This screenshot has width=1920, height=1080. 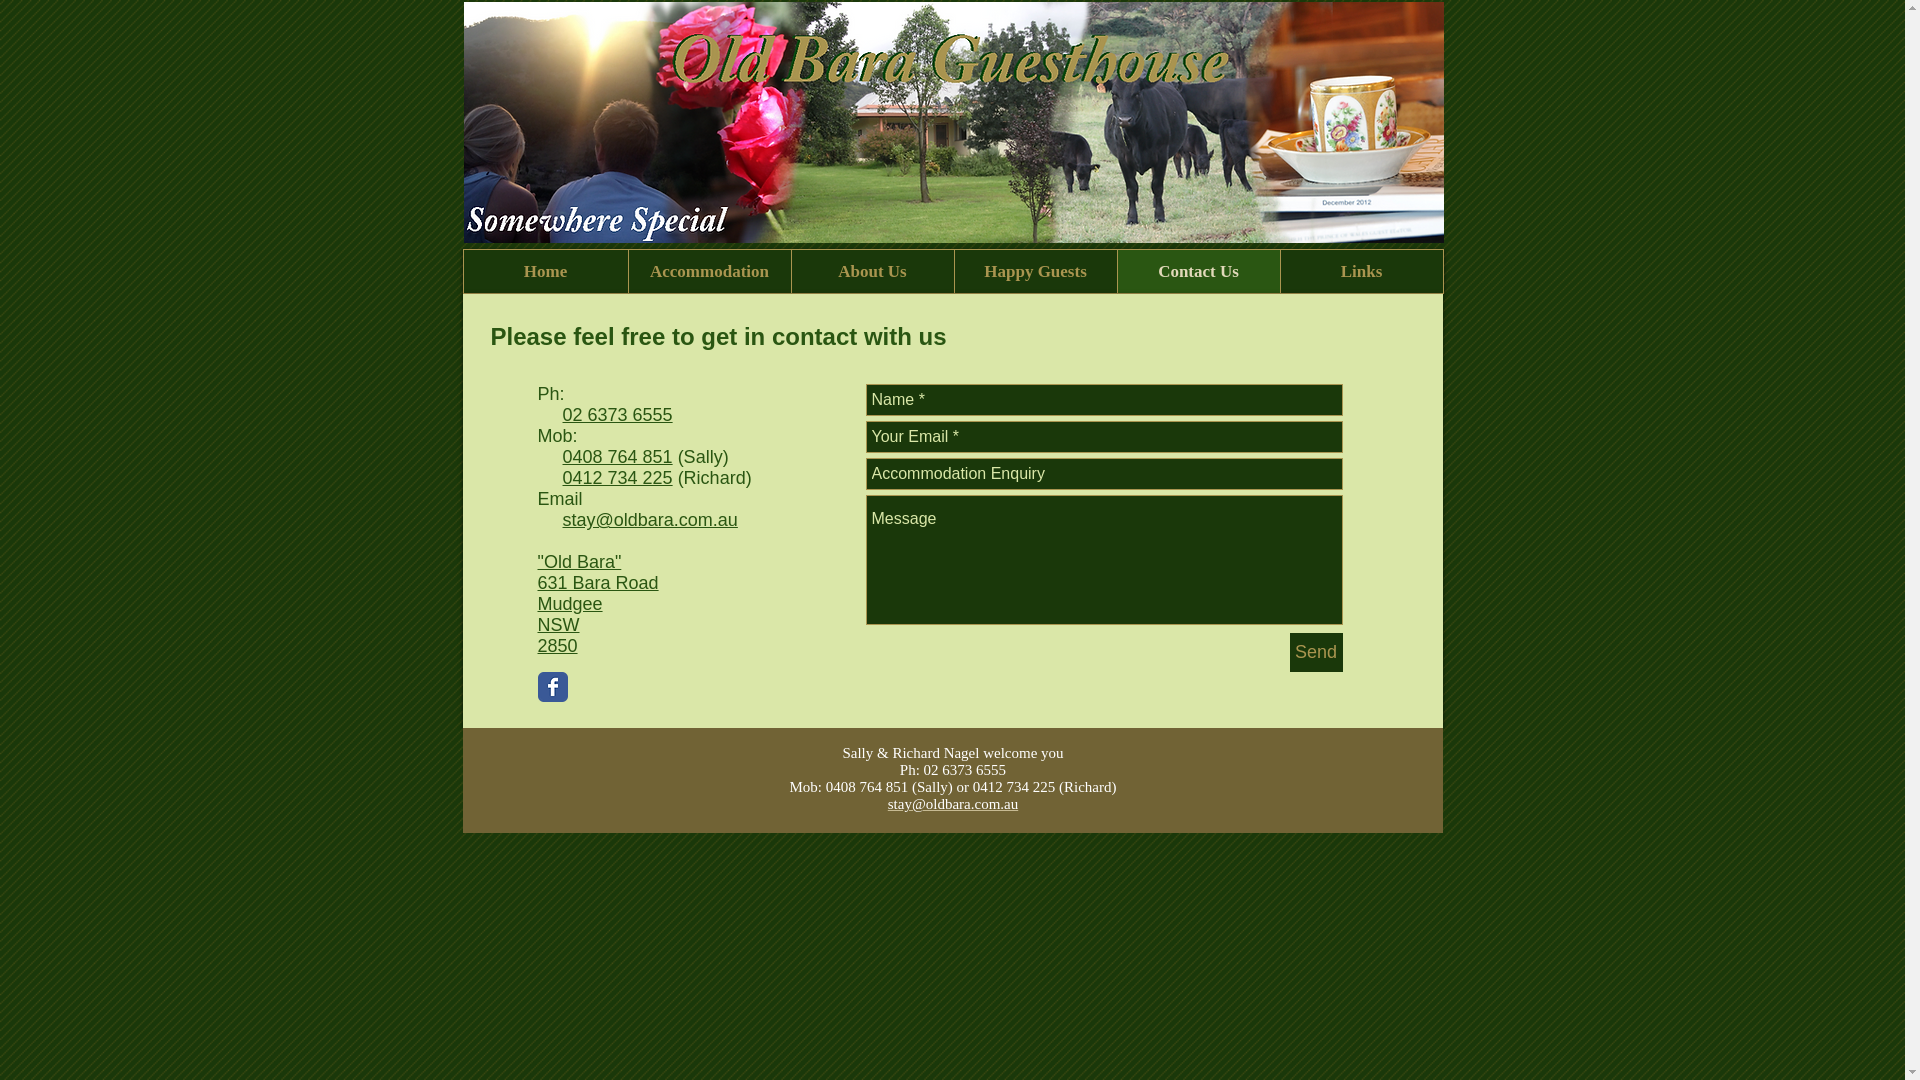 What do you see at coordinates (1362, 272) in the screenshot?
I see `Links` at bounding box center [1362, 272].